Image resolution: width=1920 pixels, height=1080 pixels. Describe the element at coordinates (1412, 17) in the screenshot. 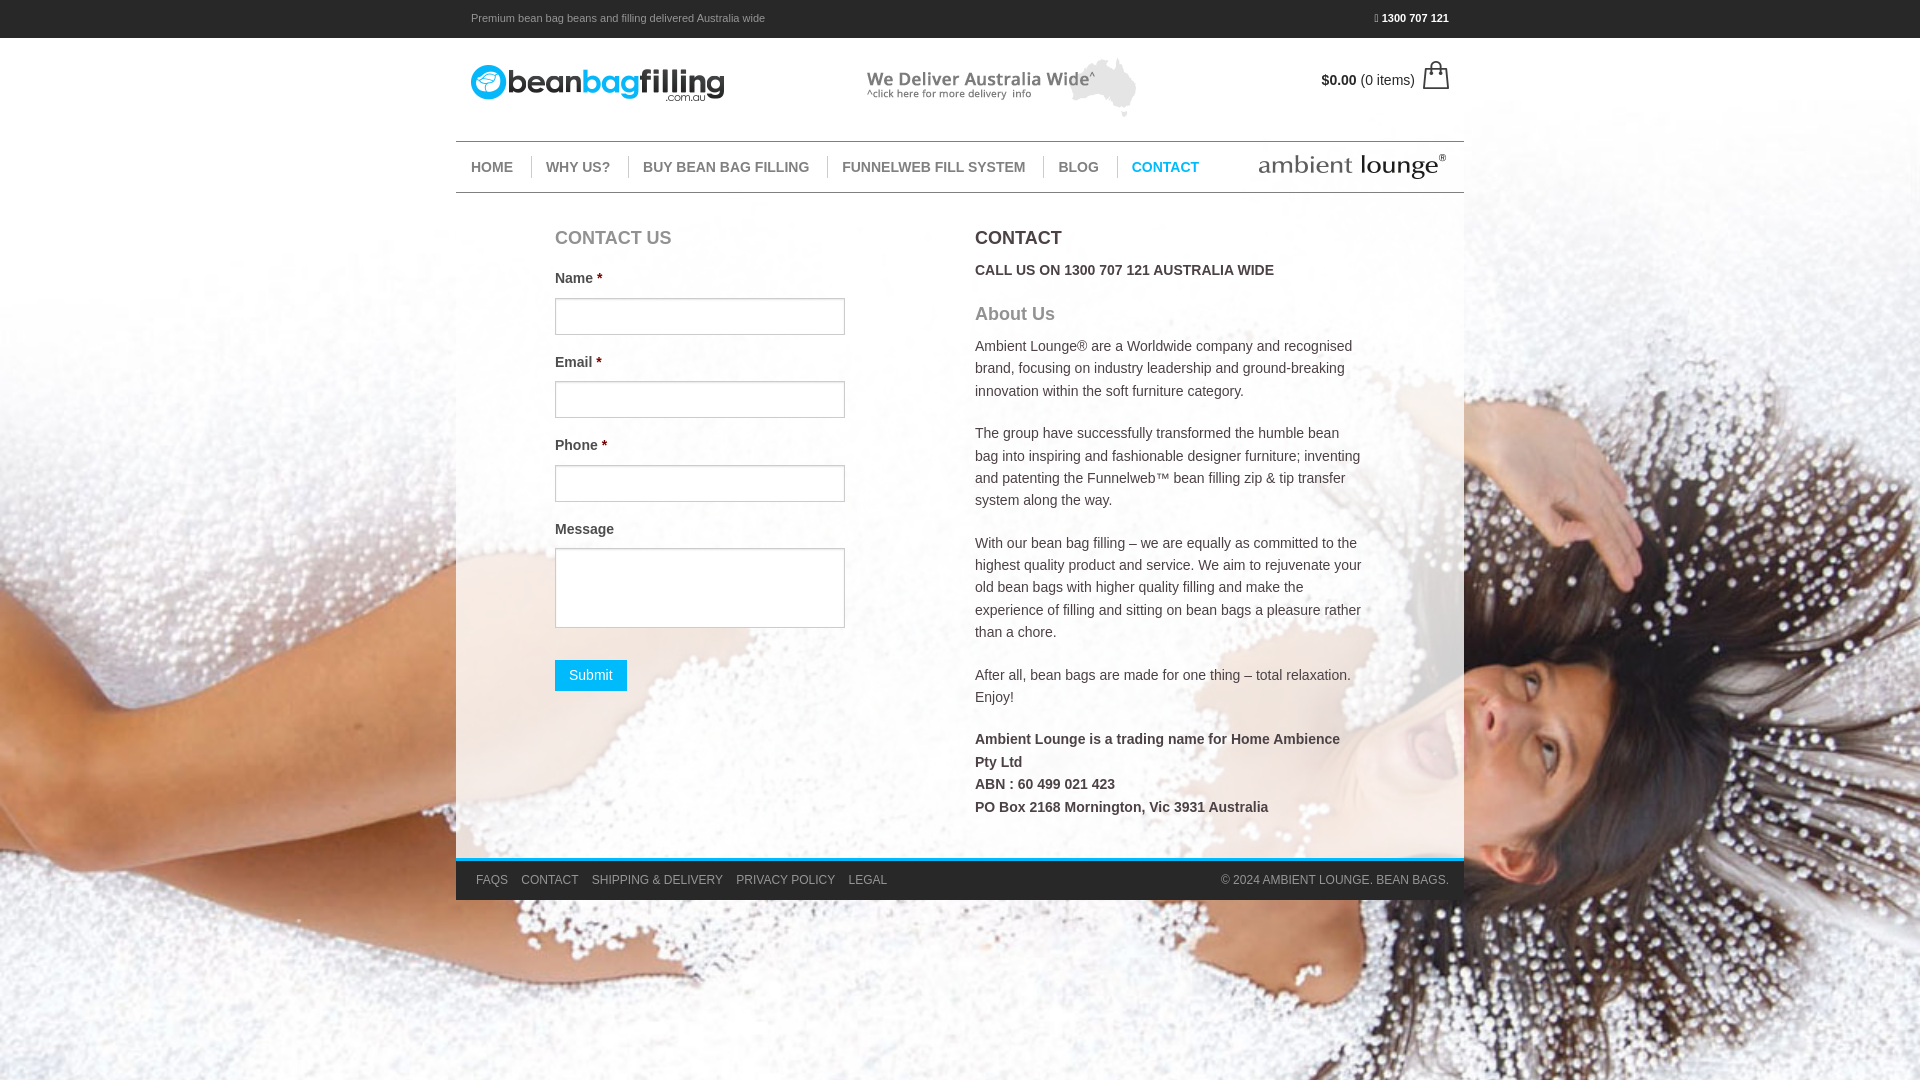

I see `1300 707 121` at that location.